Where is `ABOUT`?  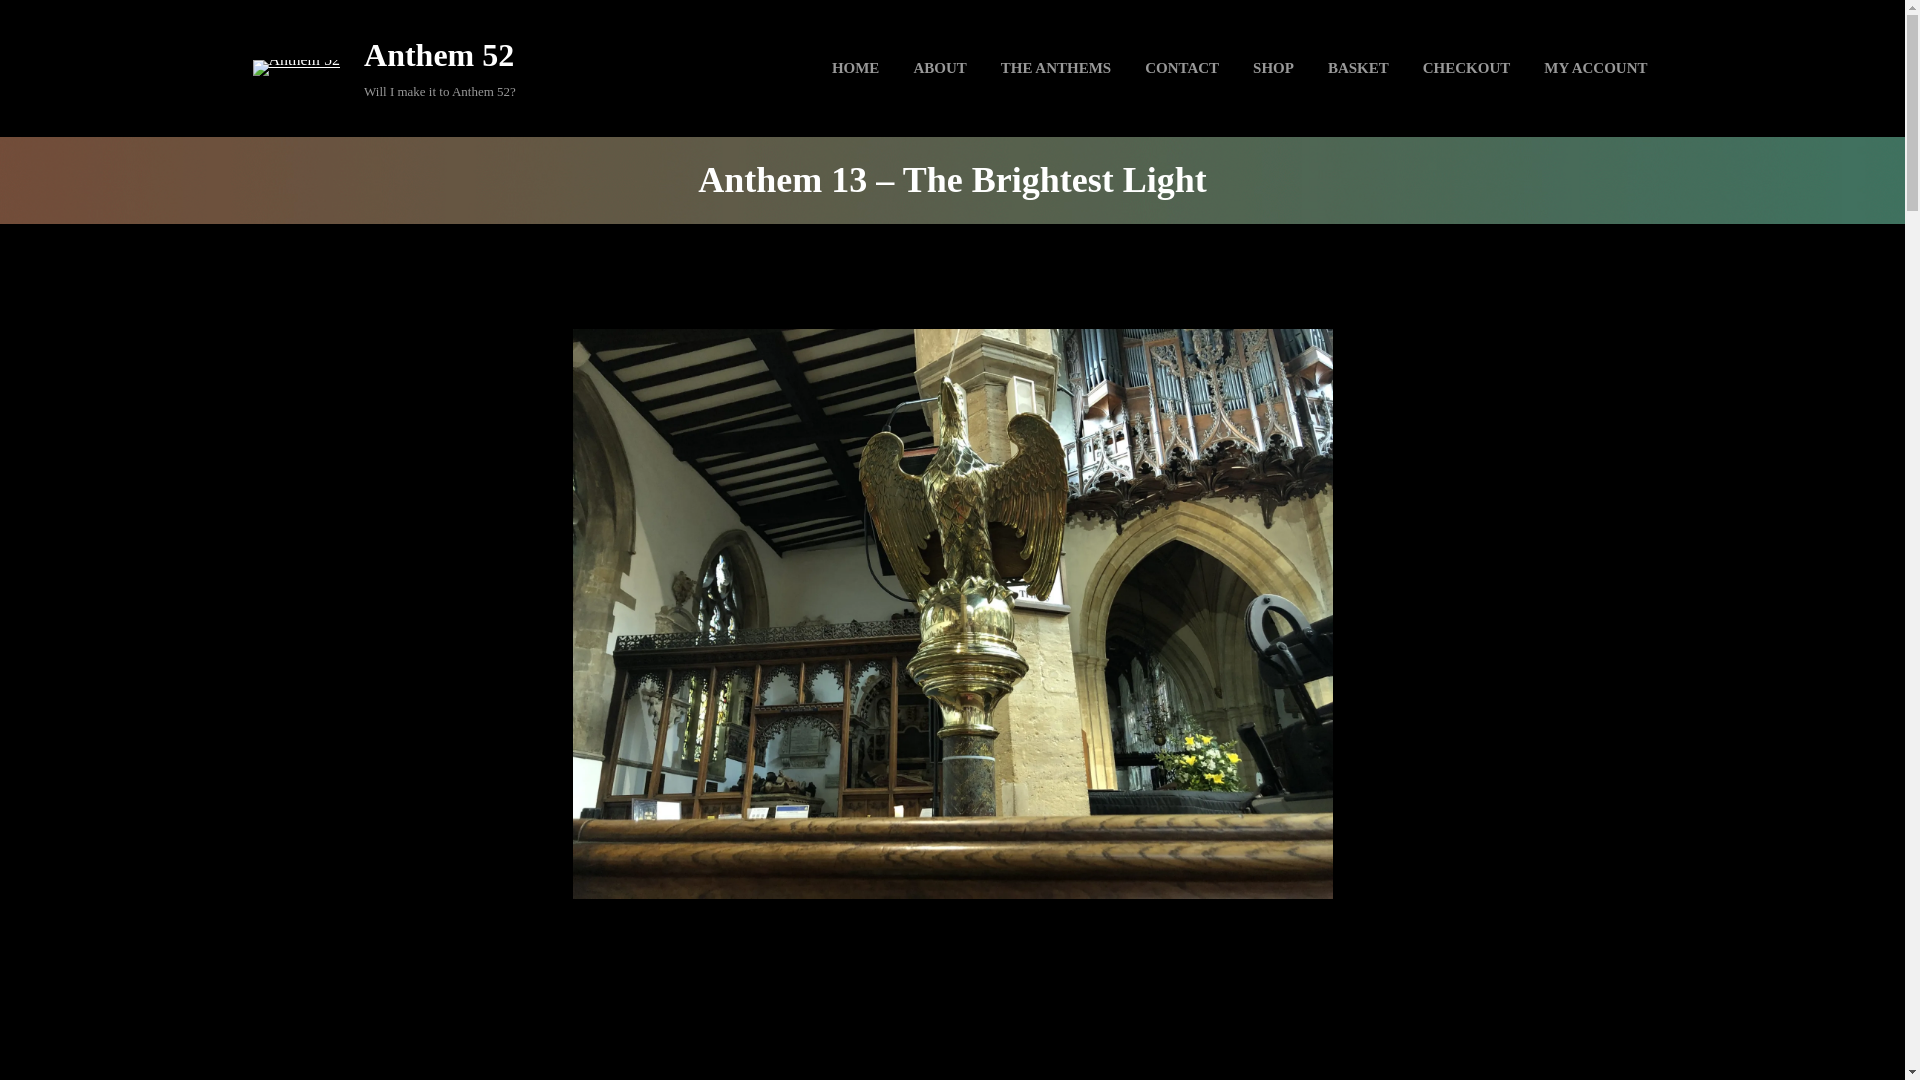
ABOUT is located at coordinates (940, 68).